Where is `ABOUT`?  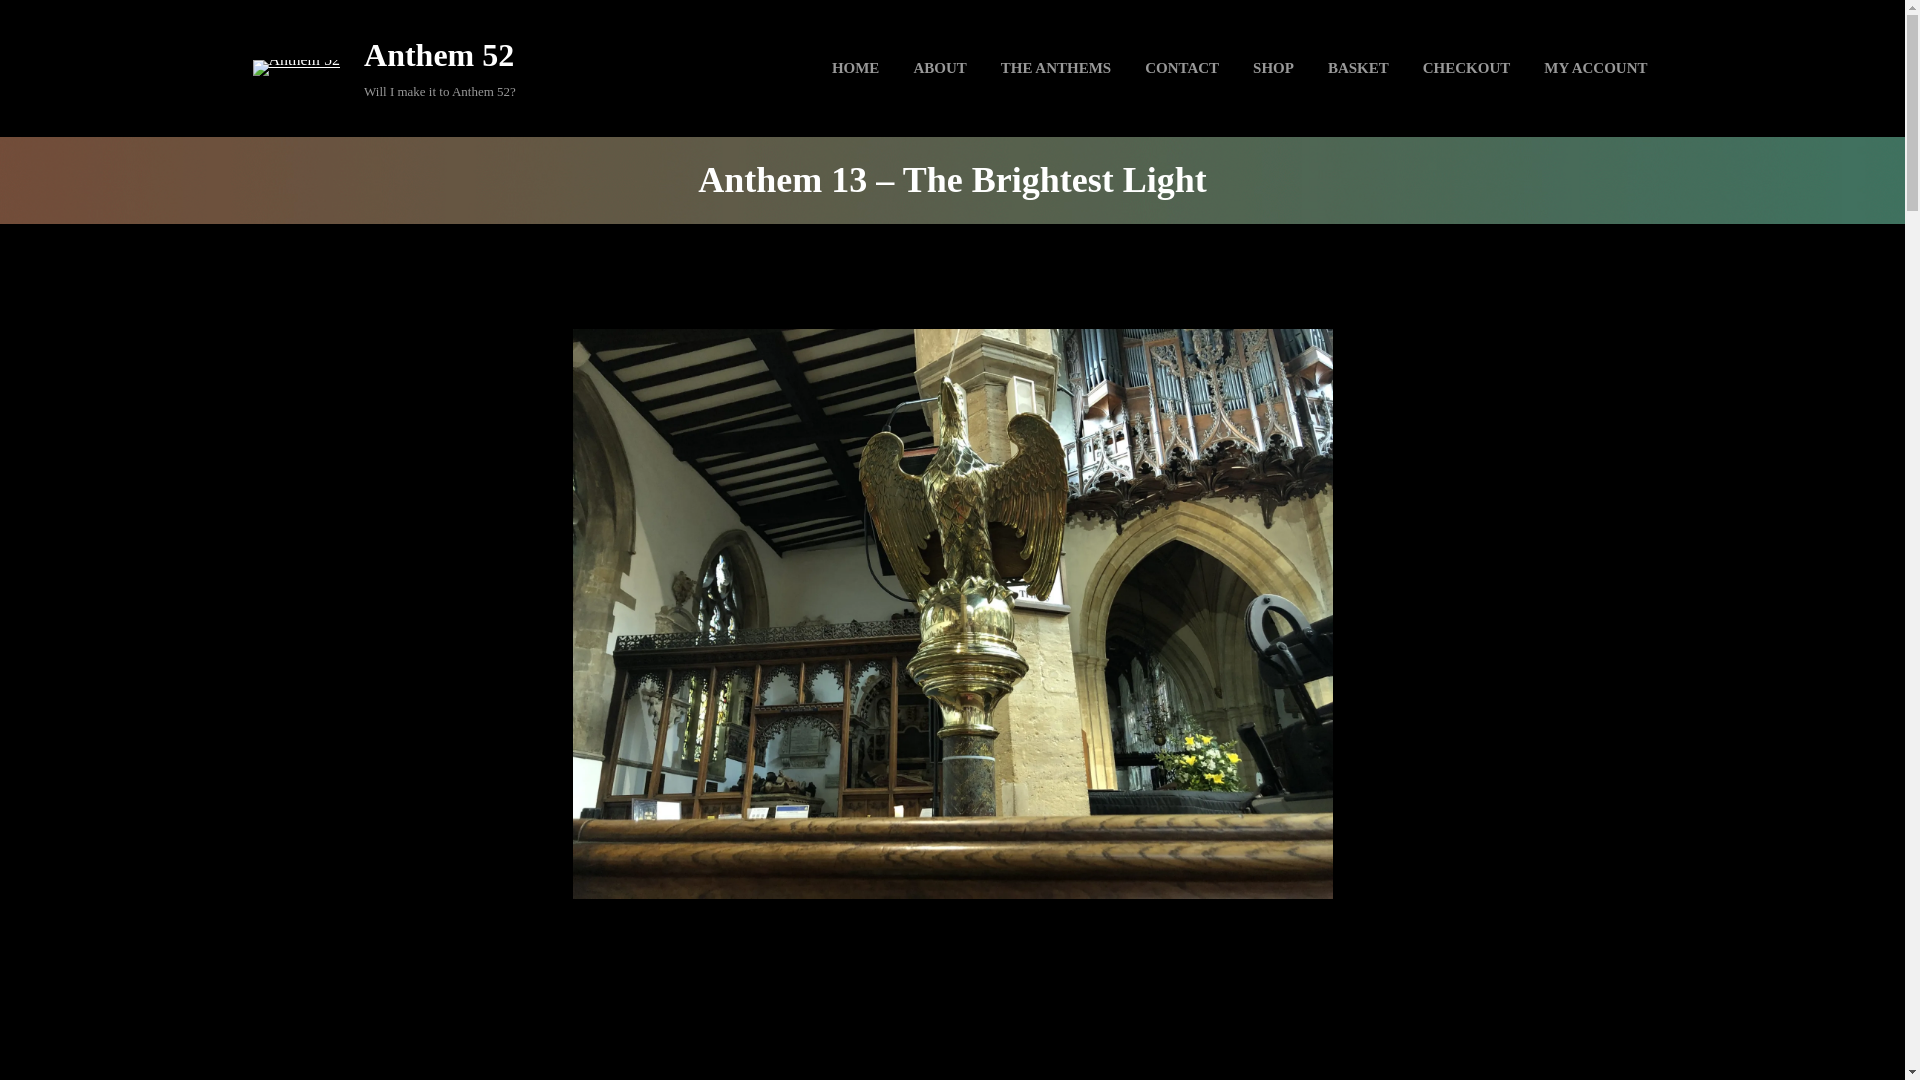
ABOUT is located at coordinates (940, 68).